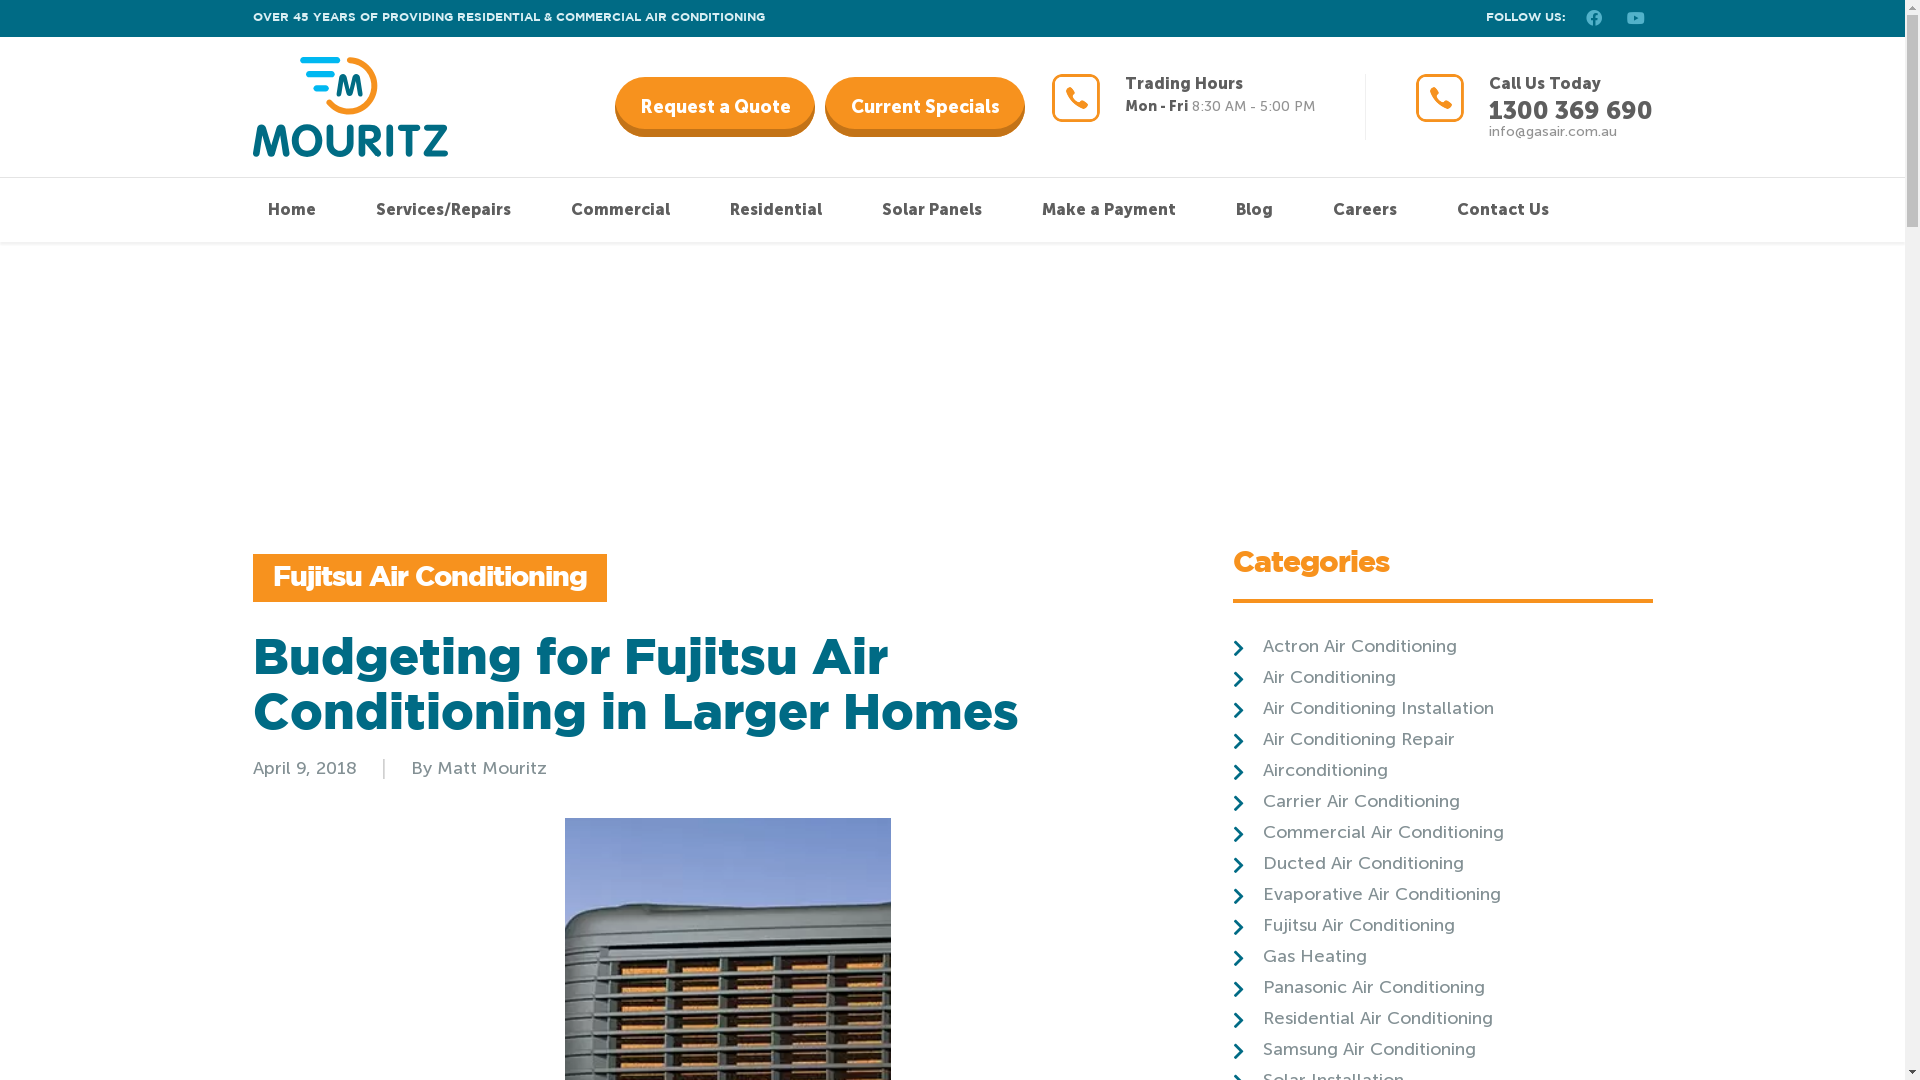 The image size is (1920, 1080). Describe the element at coordinates (1358, 987) in the screenshot. I see `Panasonic Air Conditioning` at that location.